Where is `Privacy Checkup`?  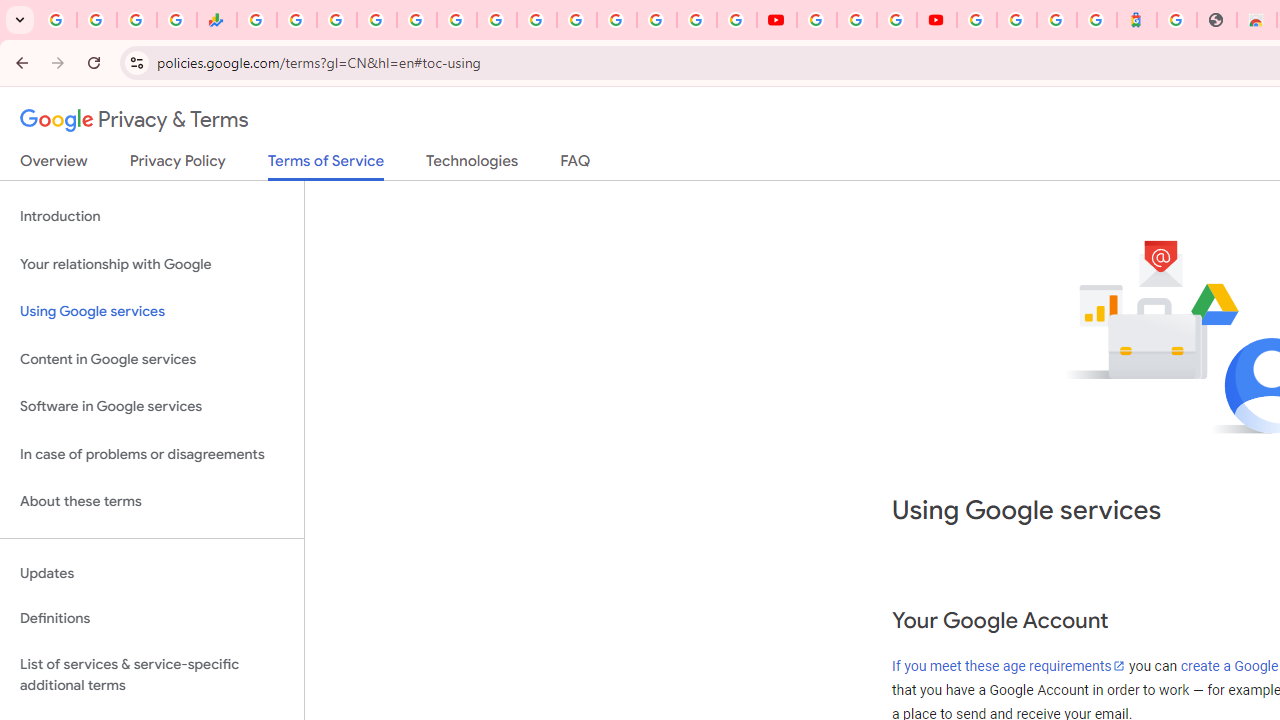 Privacy Checkup is located at coordinates (736, 20).